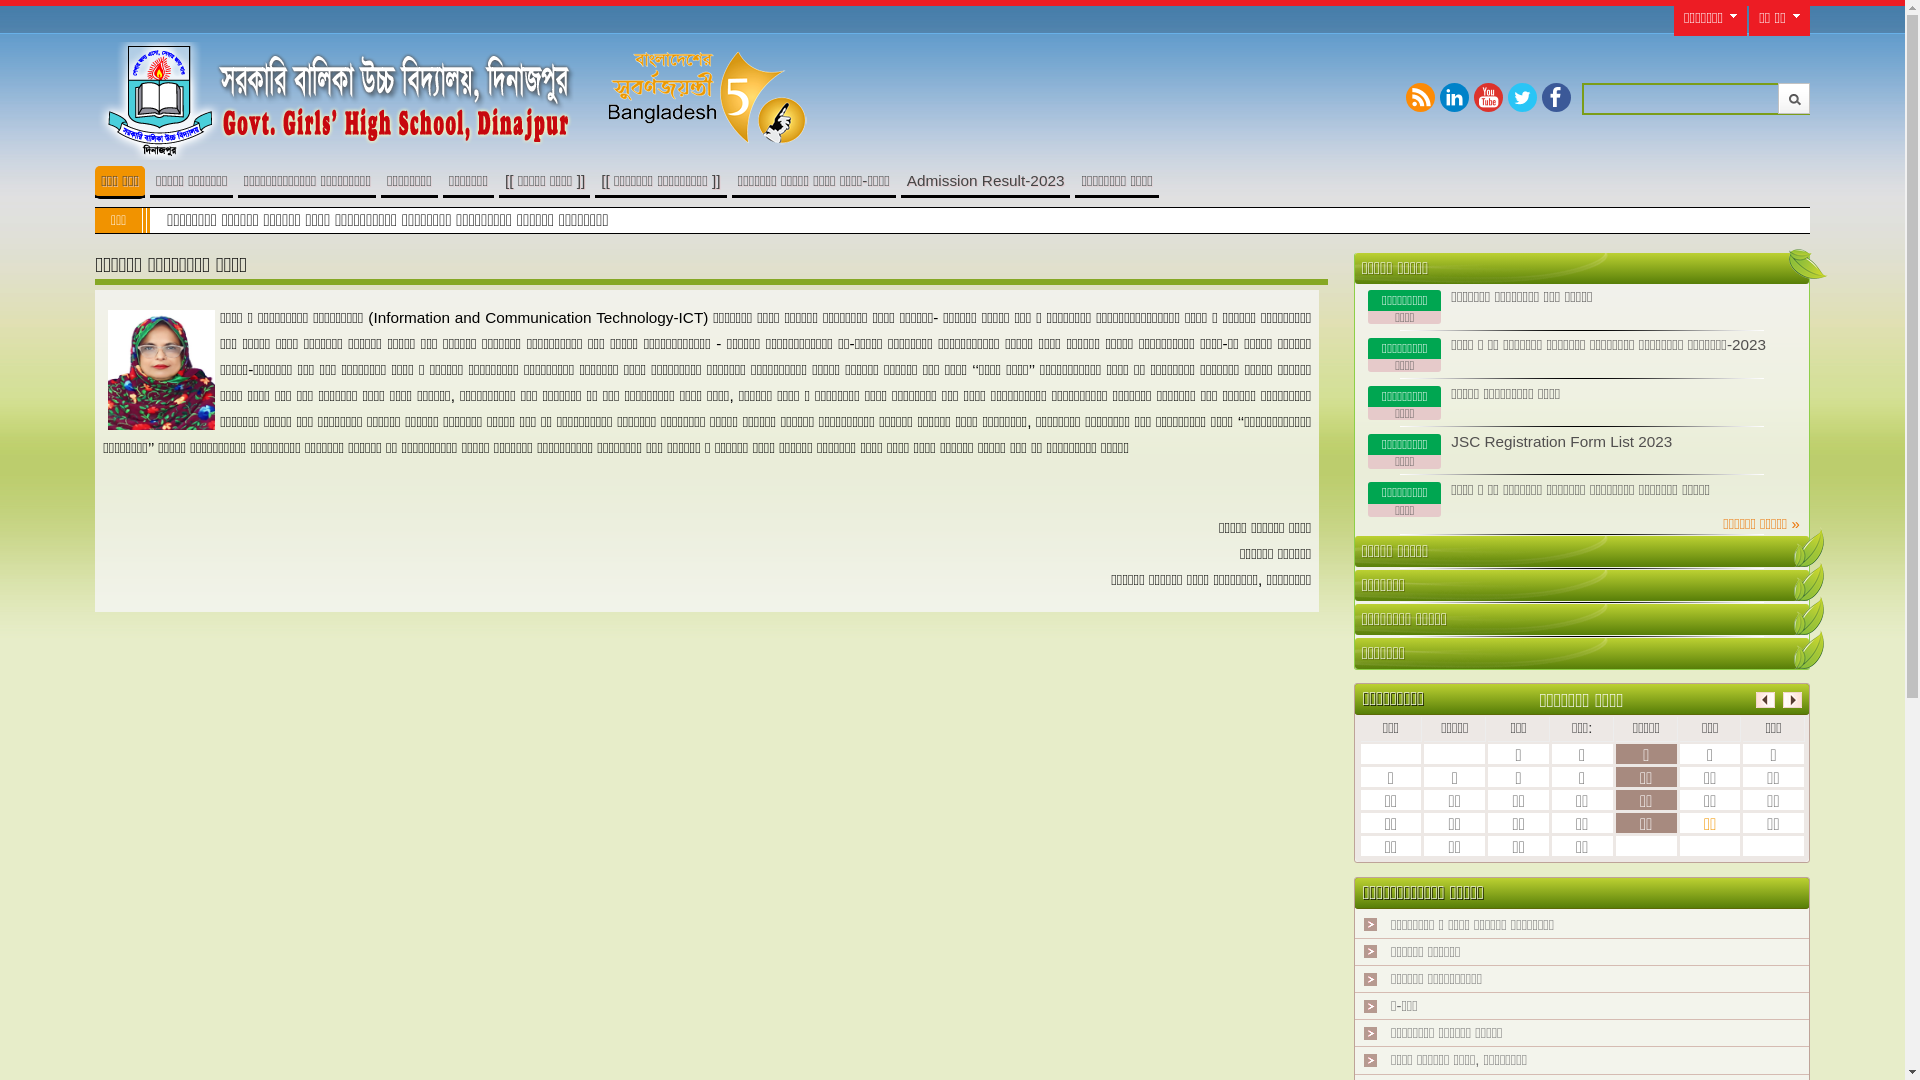 This screenshot has width=1920, height=1080. What do you see at coordinates (1809, 581) in the screenshot?
I see ` ` at bounding box center [1809, 581].